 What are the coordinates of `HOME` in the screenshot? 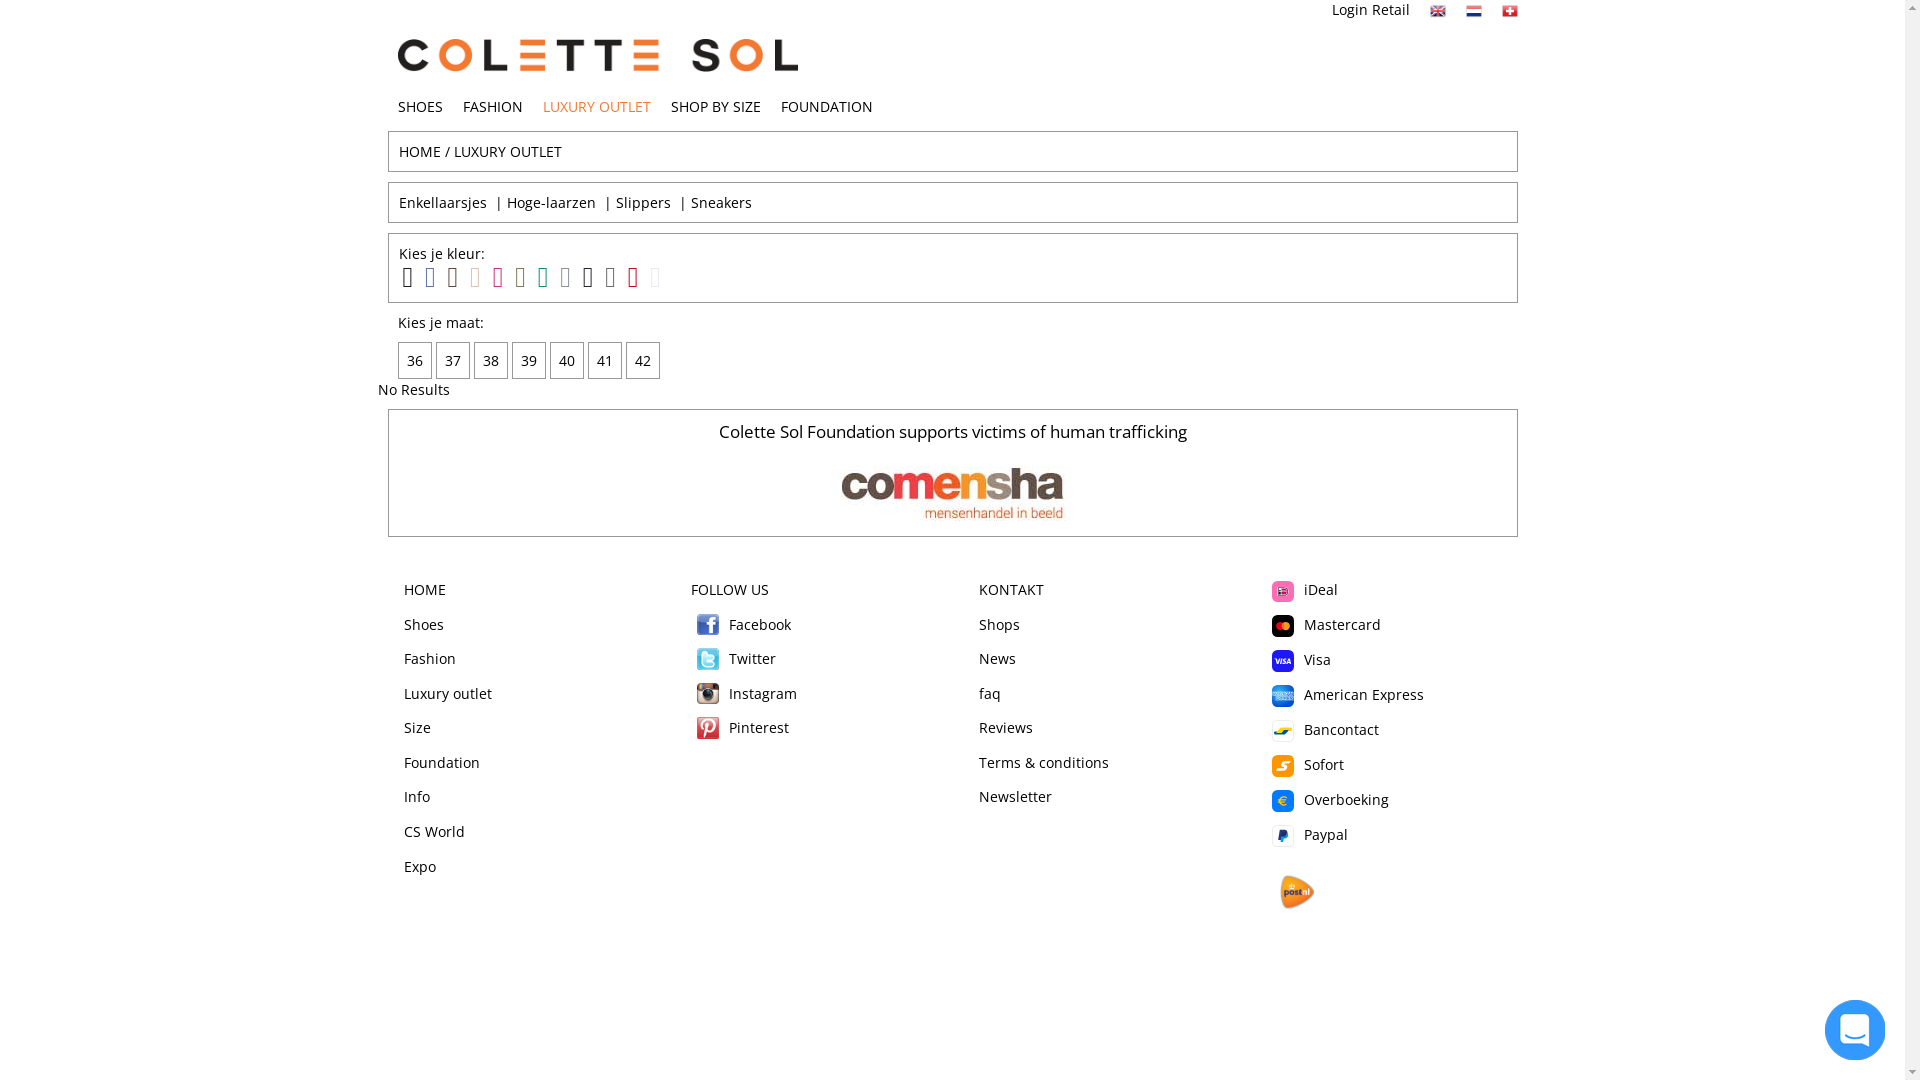 It's located at (419, 152).